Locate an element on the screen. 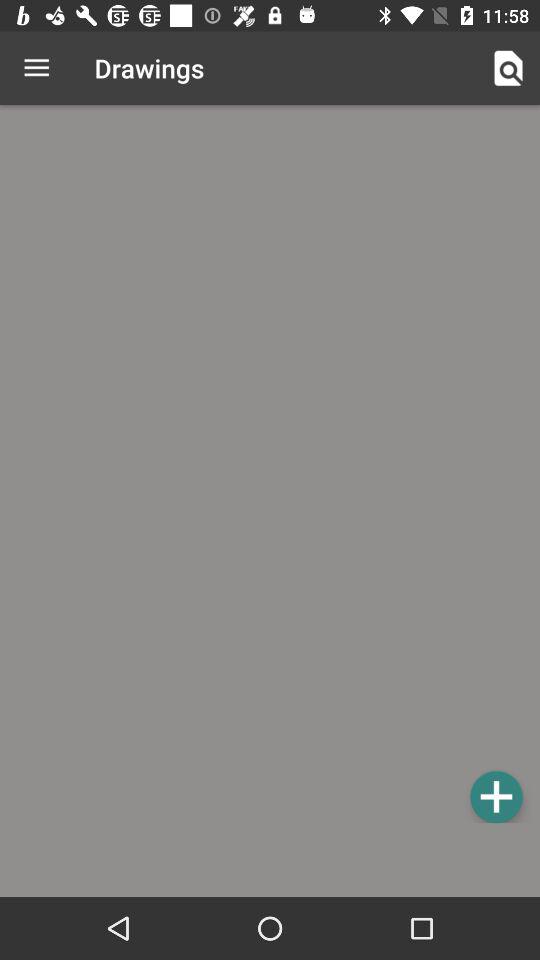  choose the icon at the top right corner is located at coordinates (508, 68).